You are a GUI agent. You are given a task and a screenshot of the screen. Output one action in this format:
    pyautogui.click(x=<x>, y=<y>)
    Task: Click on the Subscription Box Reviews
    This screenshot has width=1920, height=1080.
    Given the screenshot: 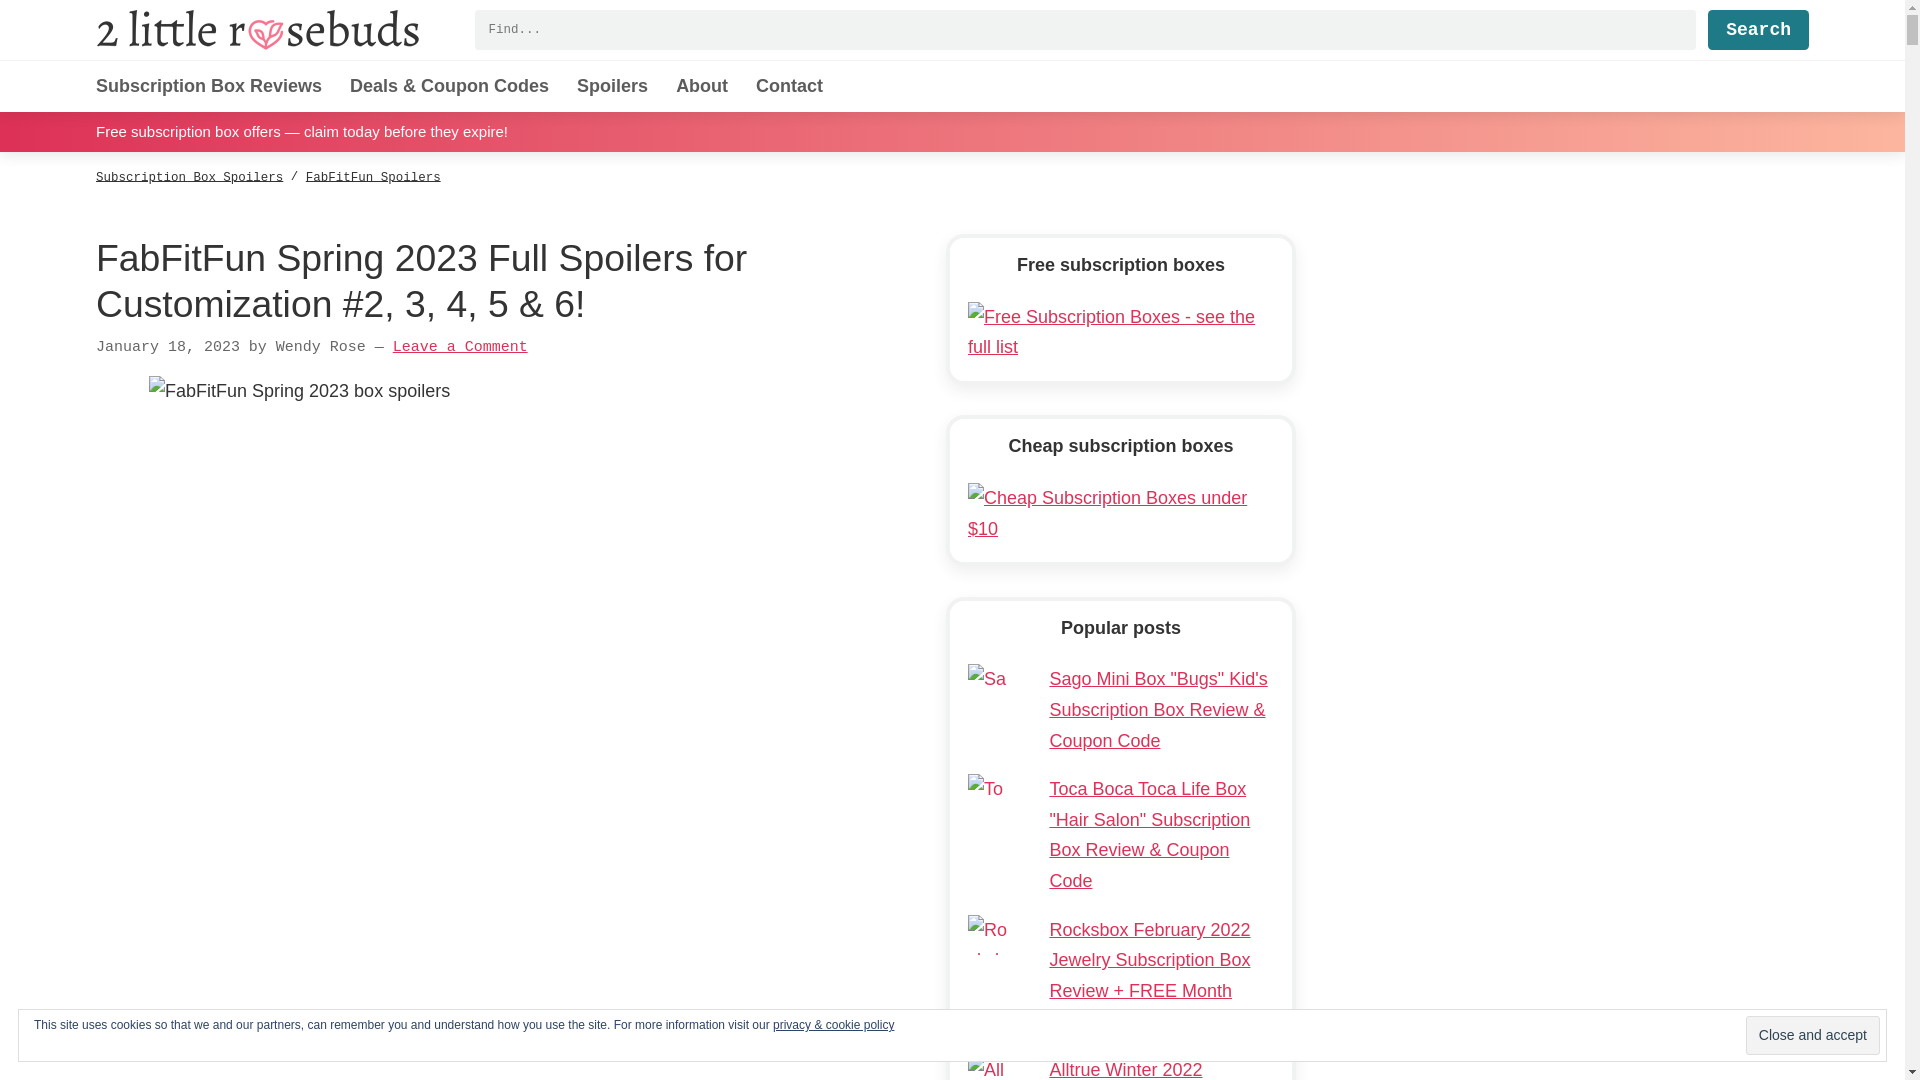 What is the action you would take?
    pyautogui.click(x=209, y=86)
    